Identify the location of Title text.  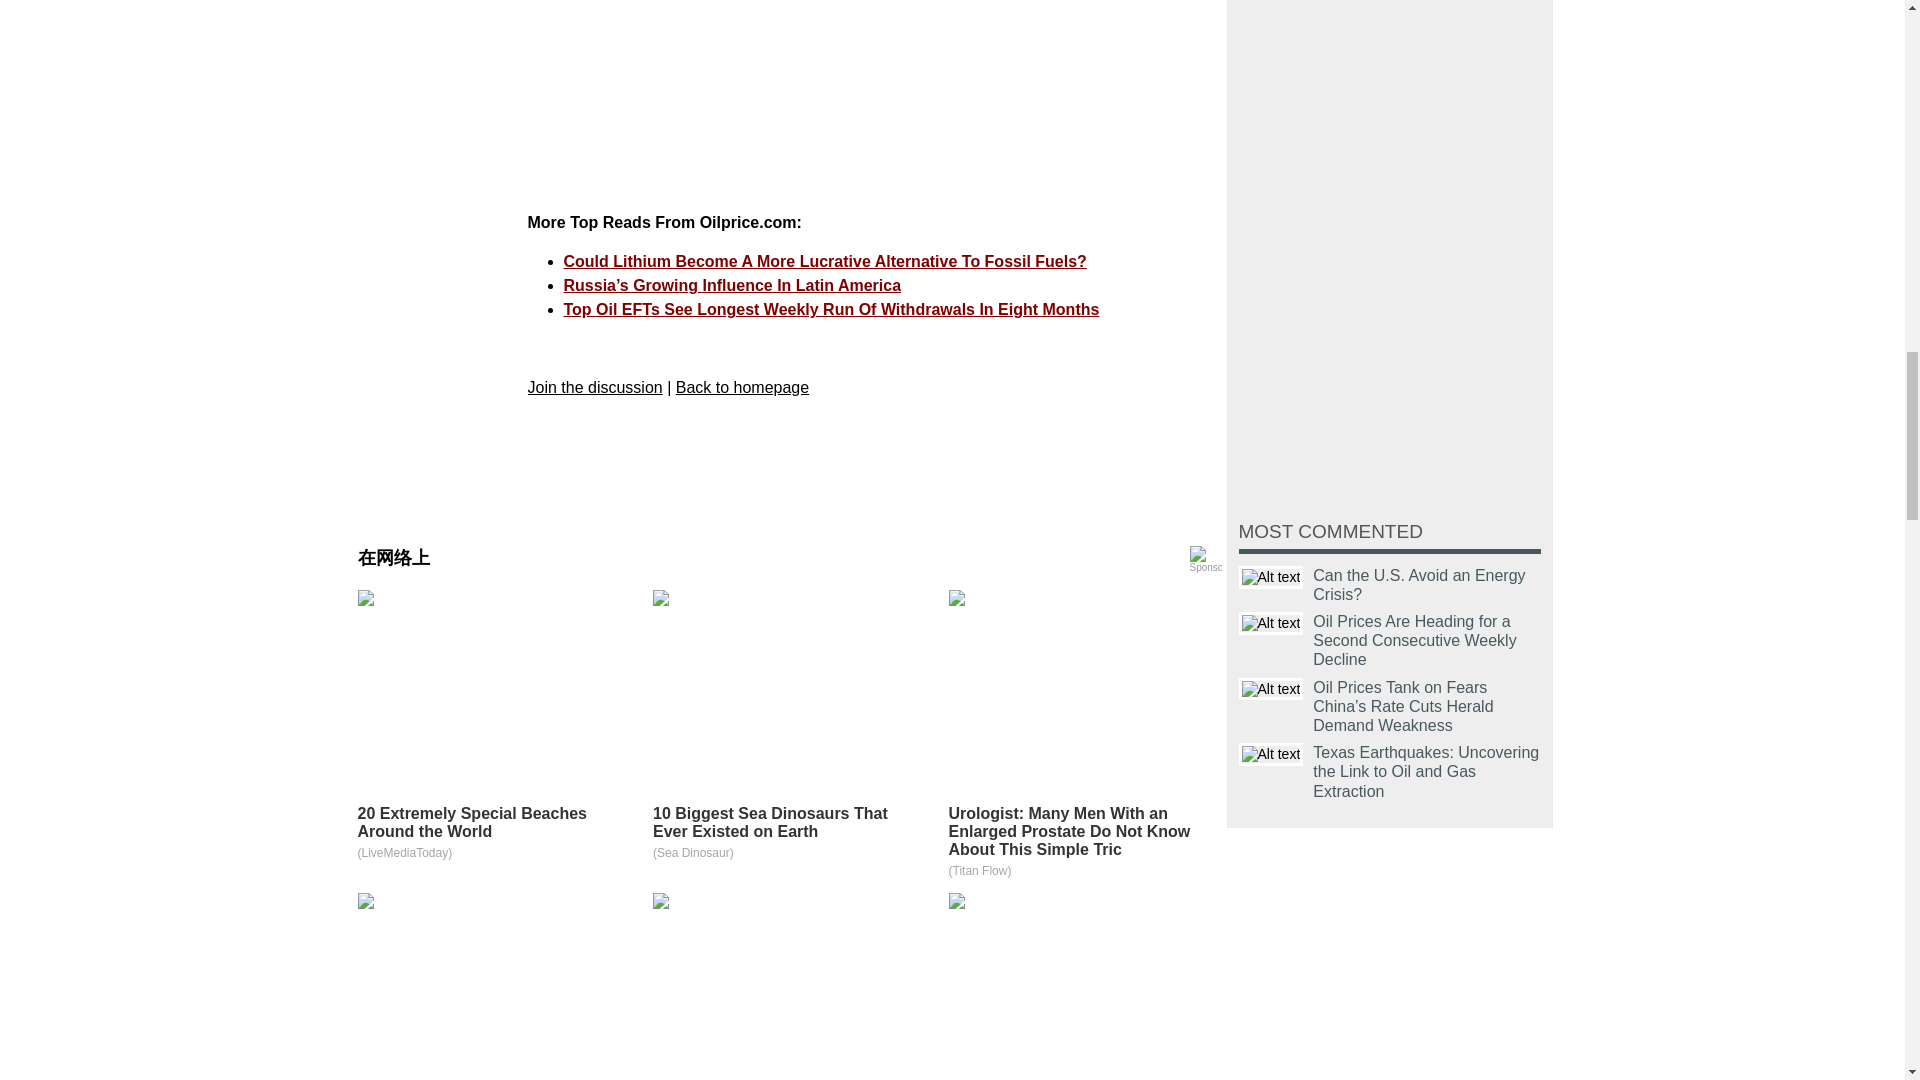
(1270, 576).